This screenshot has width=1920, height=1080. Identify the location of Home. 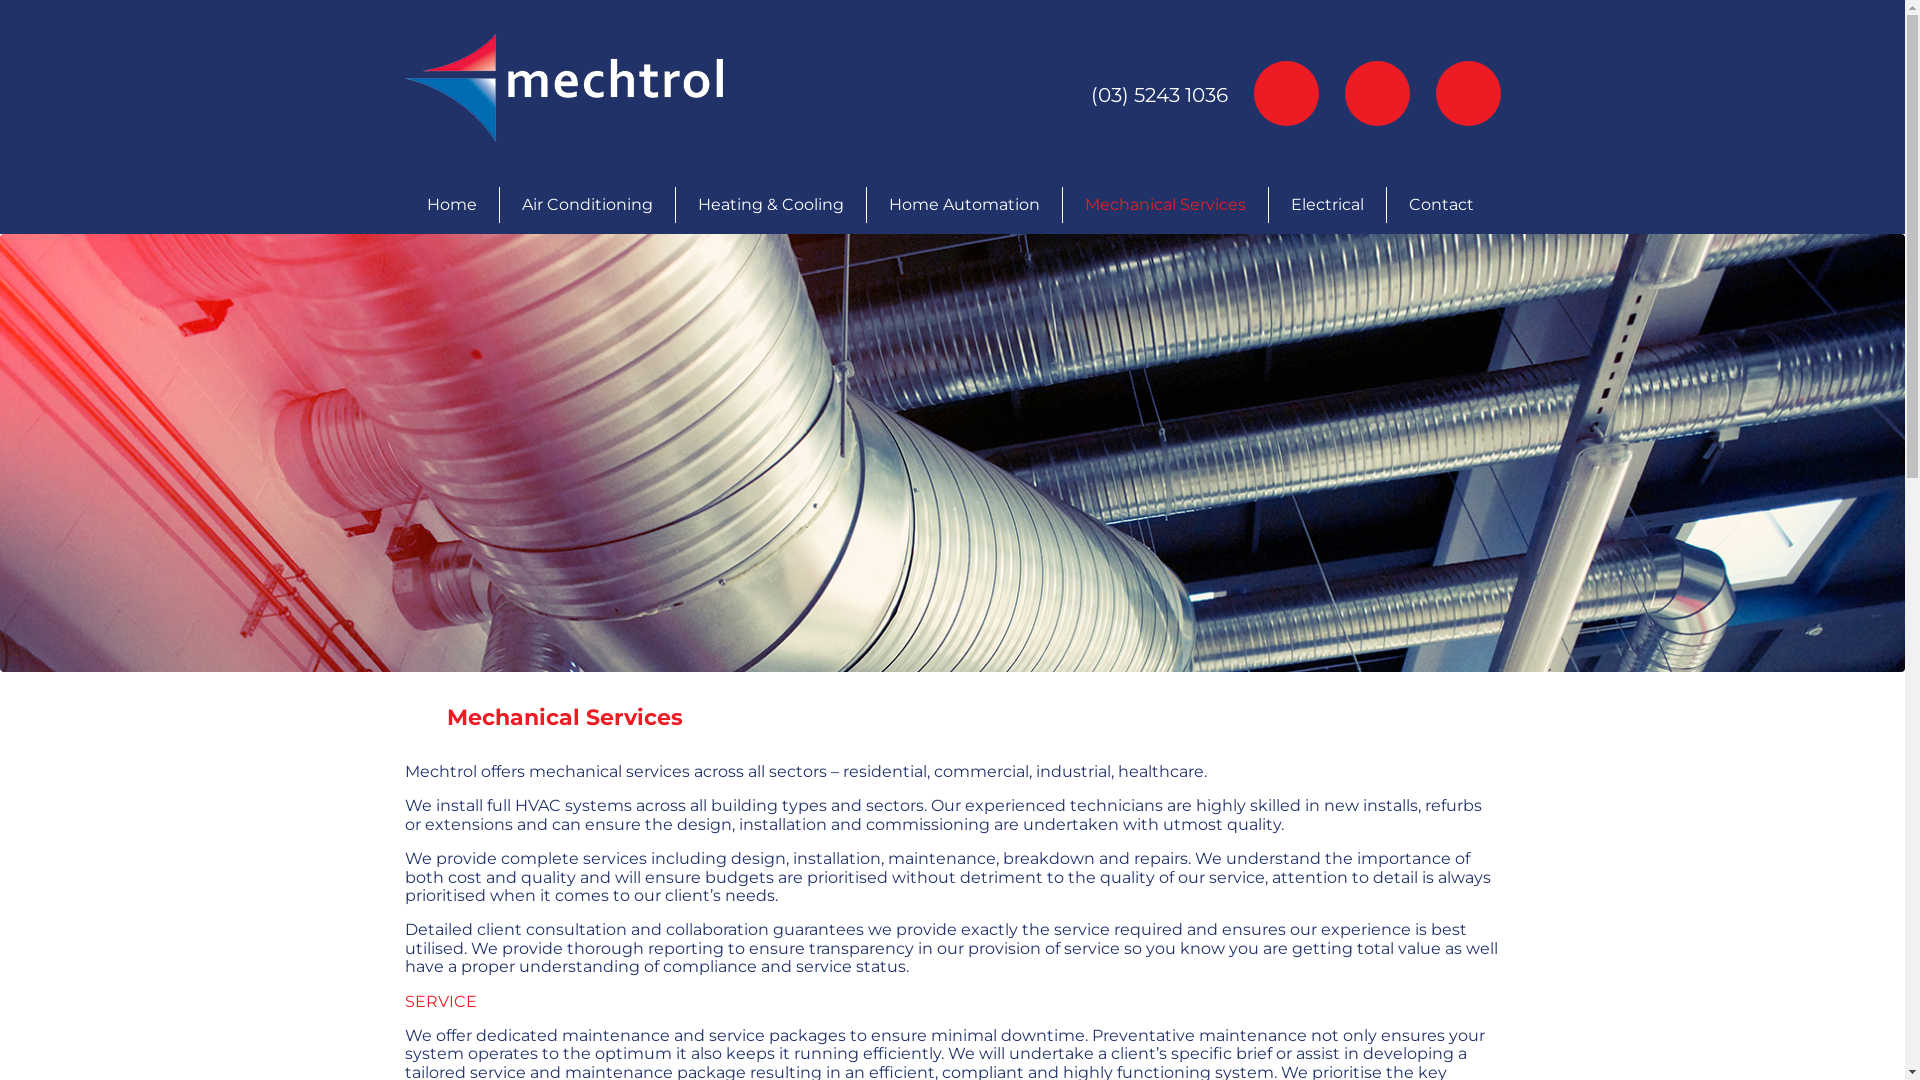
(452, 204).